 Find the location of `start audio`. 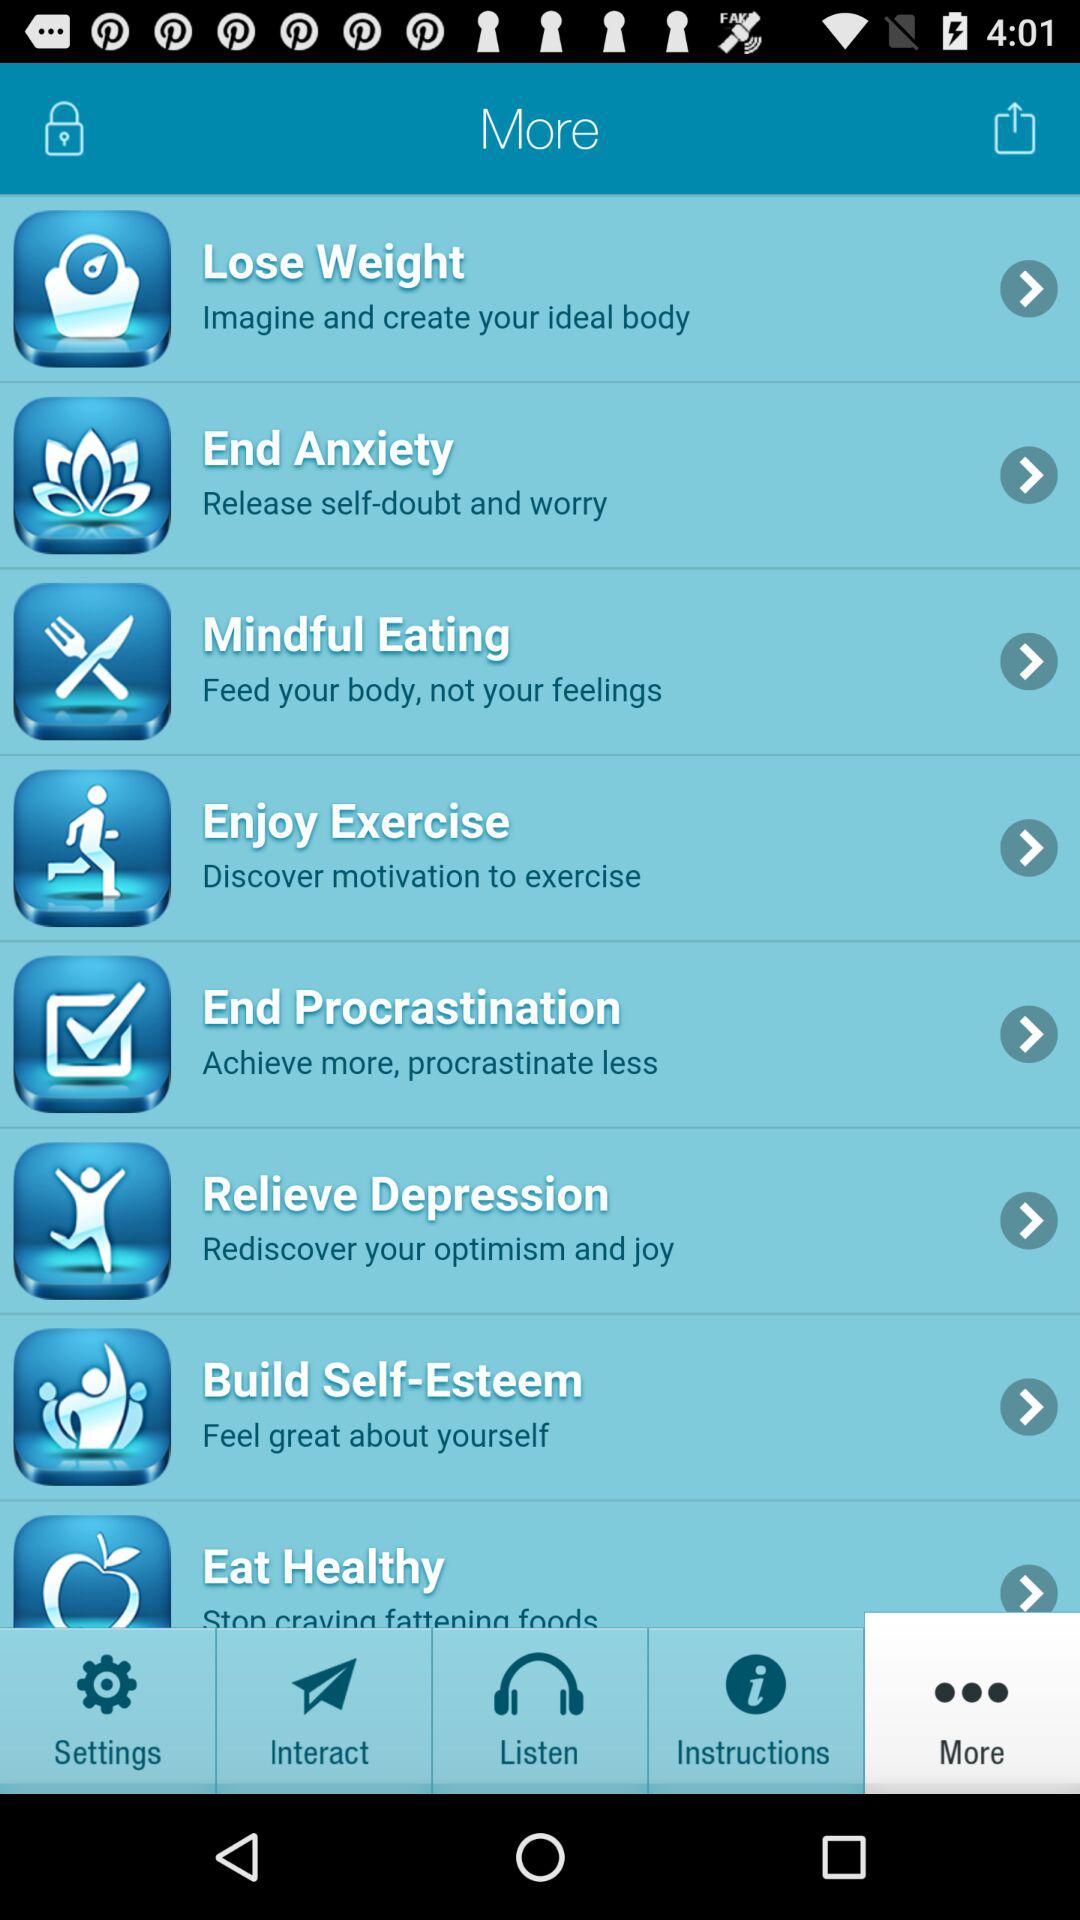

start audio is located at coordinates (540, 1702).